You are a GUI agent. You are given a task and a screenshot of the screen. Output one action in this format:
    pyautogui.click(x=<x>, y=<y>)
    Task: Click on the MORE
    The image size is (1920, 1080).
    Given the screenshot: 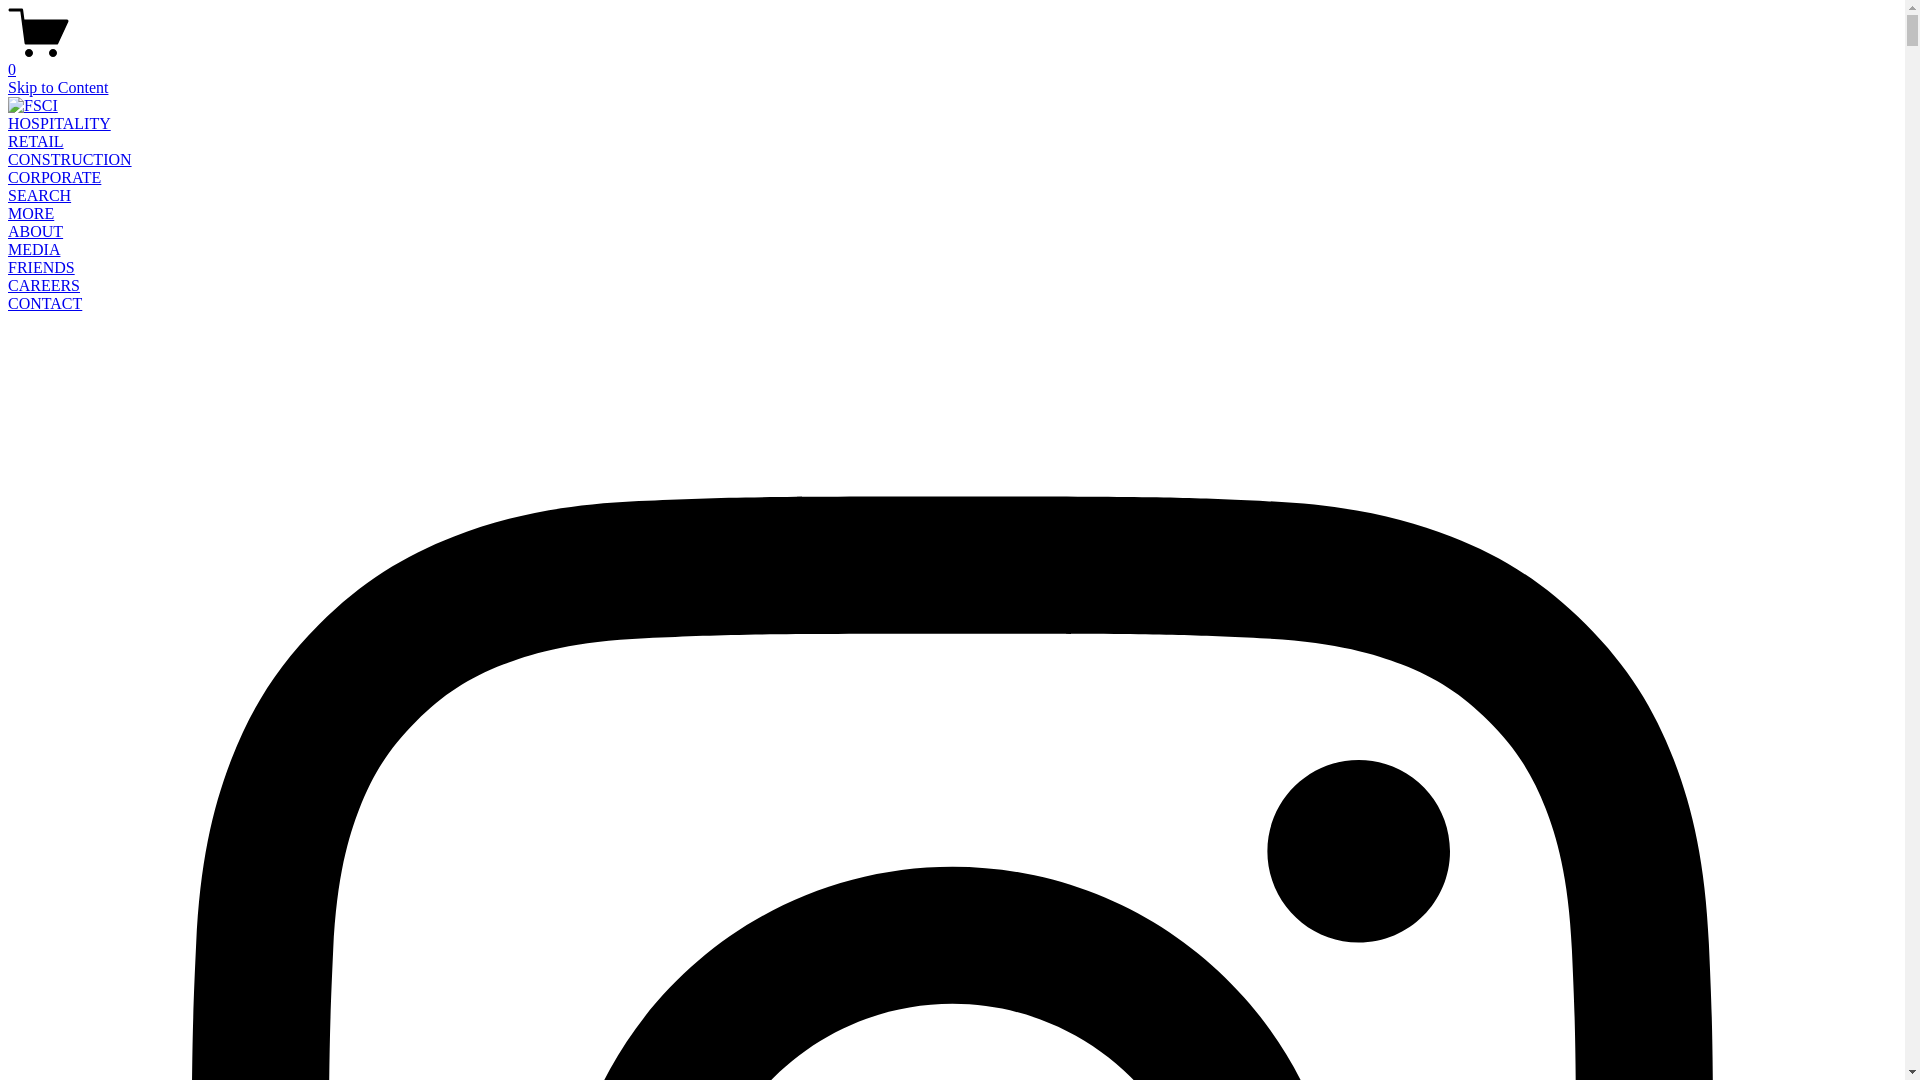 What is the action you would take?
    pyautogui.click(x=31, y=214)
    